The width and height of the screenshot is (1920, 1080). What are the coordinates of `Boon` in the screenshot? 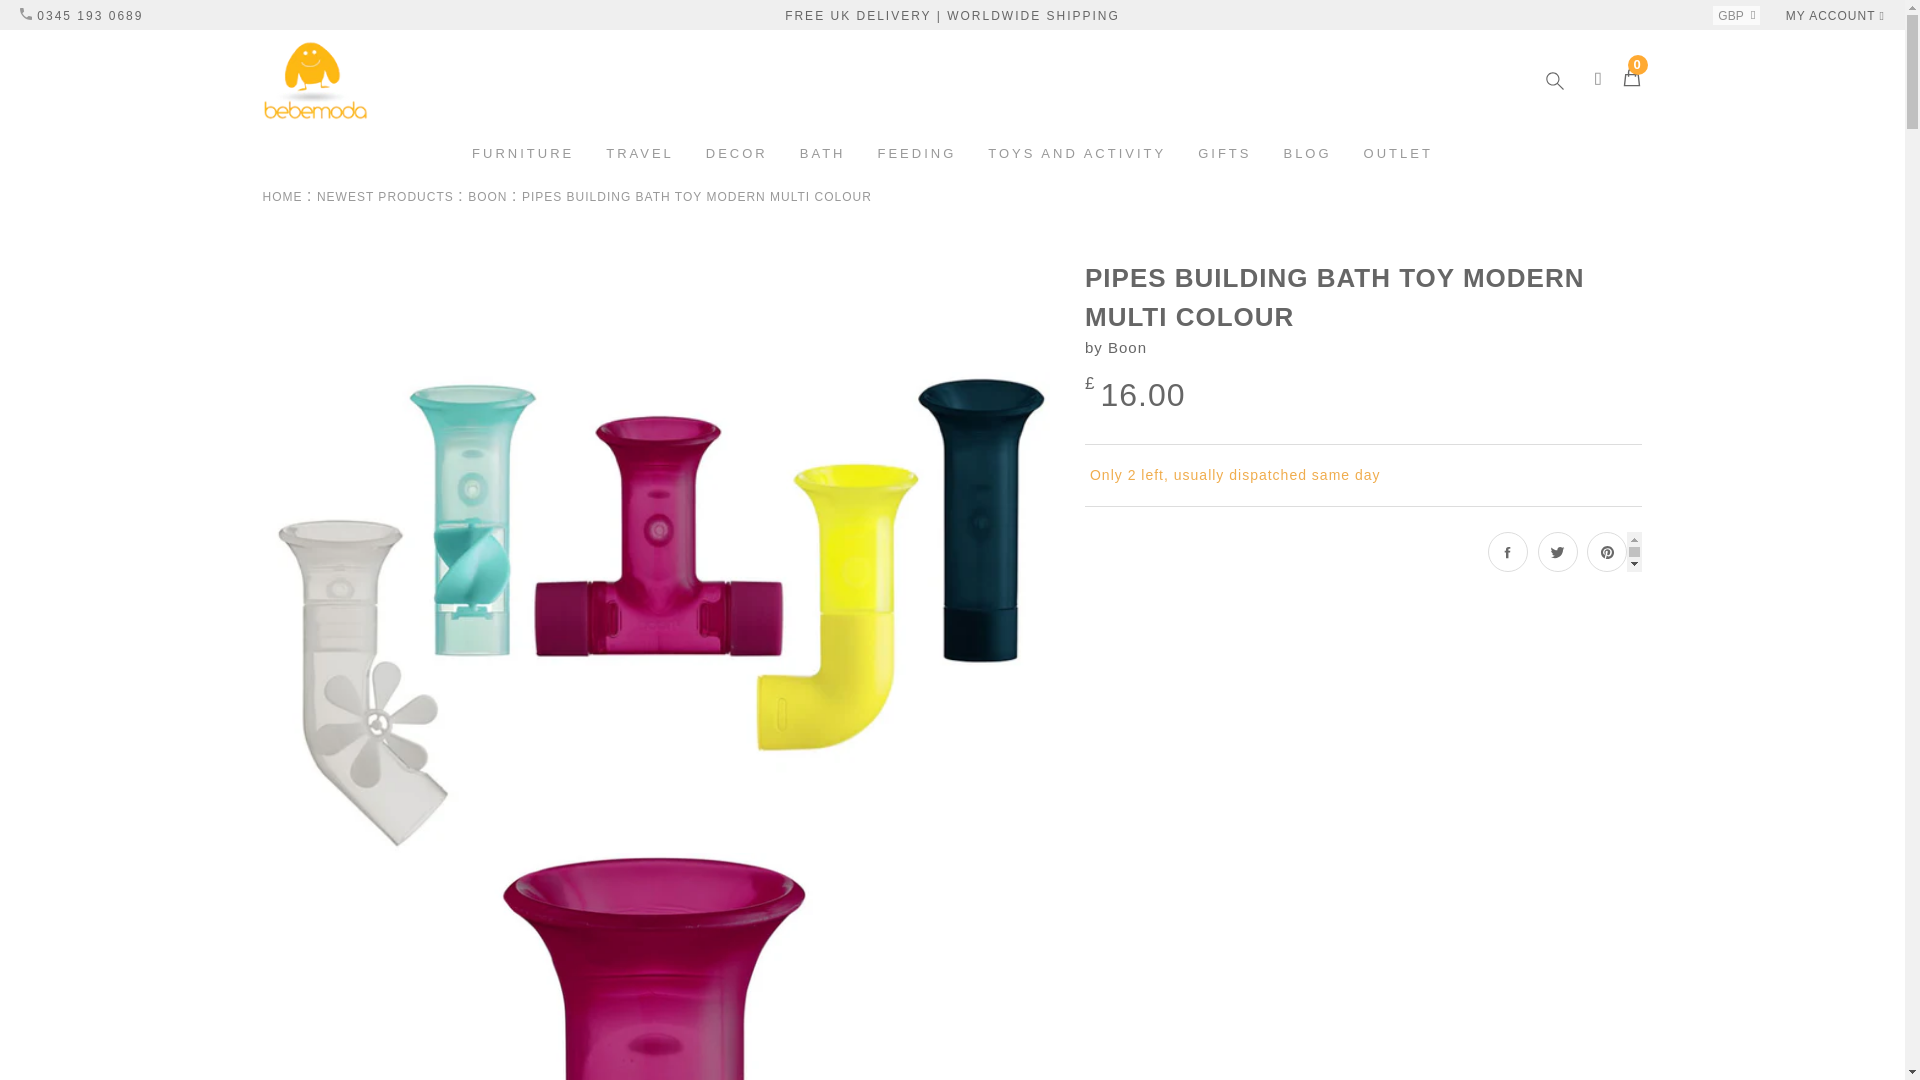 It's located at (487, 197).